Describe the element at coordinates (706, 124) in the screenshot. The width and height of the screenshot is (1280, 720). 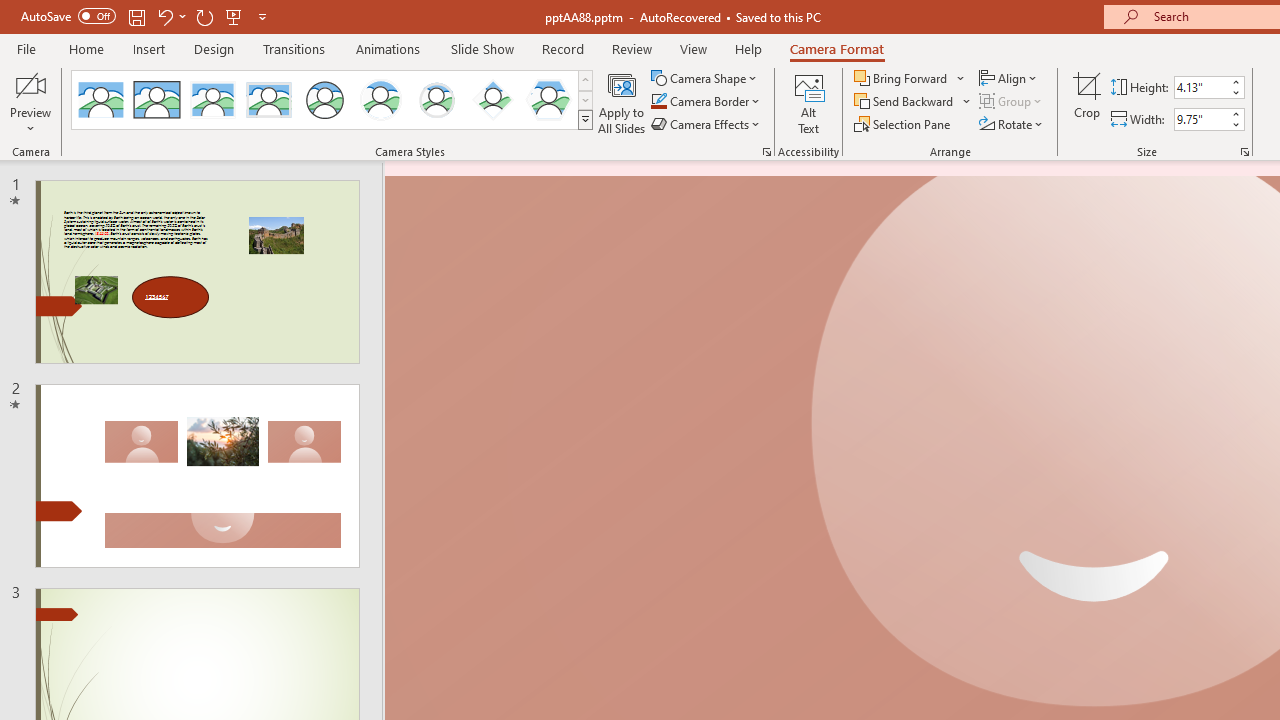
I see `Camera Effects` at that location.